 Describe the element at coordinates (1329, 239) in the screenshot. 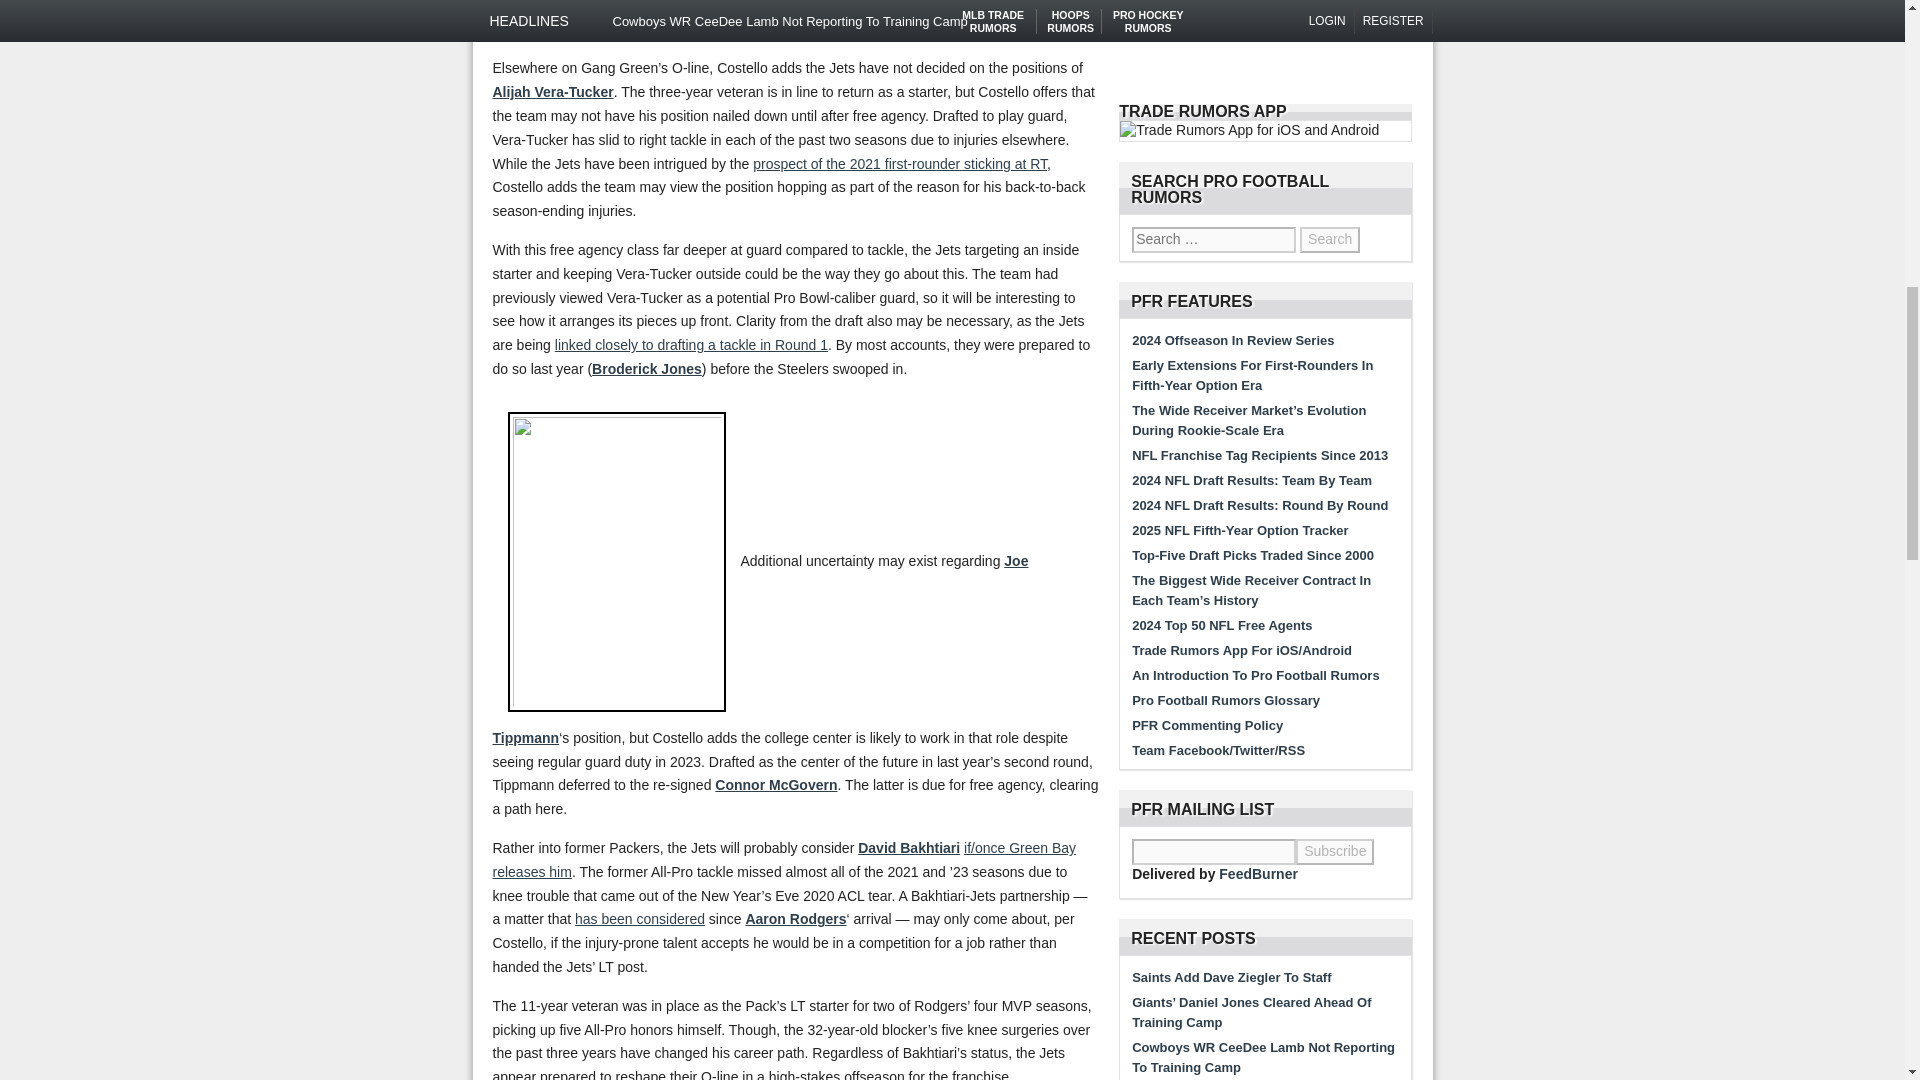

I see `Search` at that location.